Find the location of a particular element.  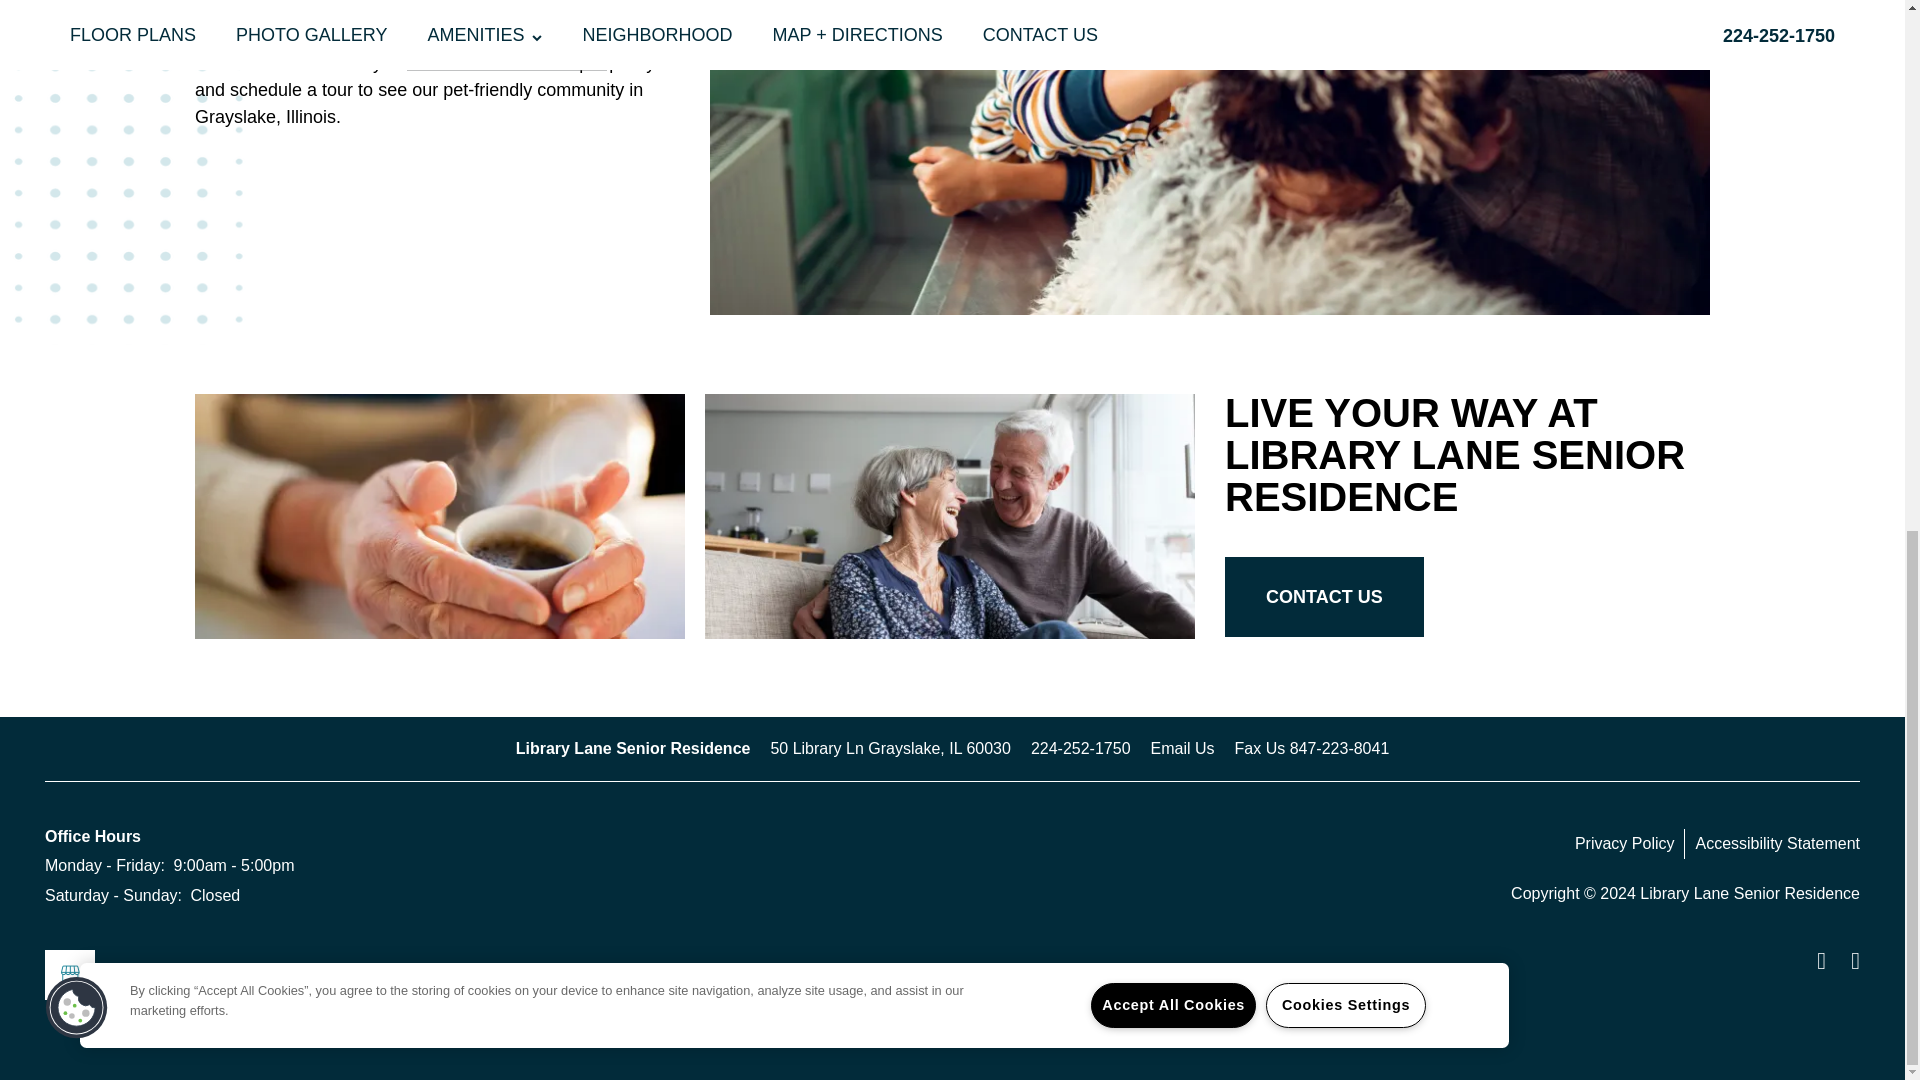

Handicap Friendly is located at coordinates (1848, 961).